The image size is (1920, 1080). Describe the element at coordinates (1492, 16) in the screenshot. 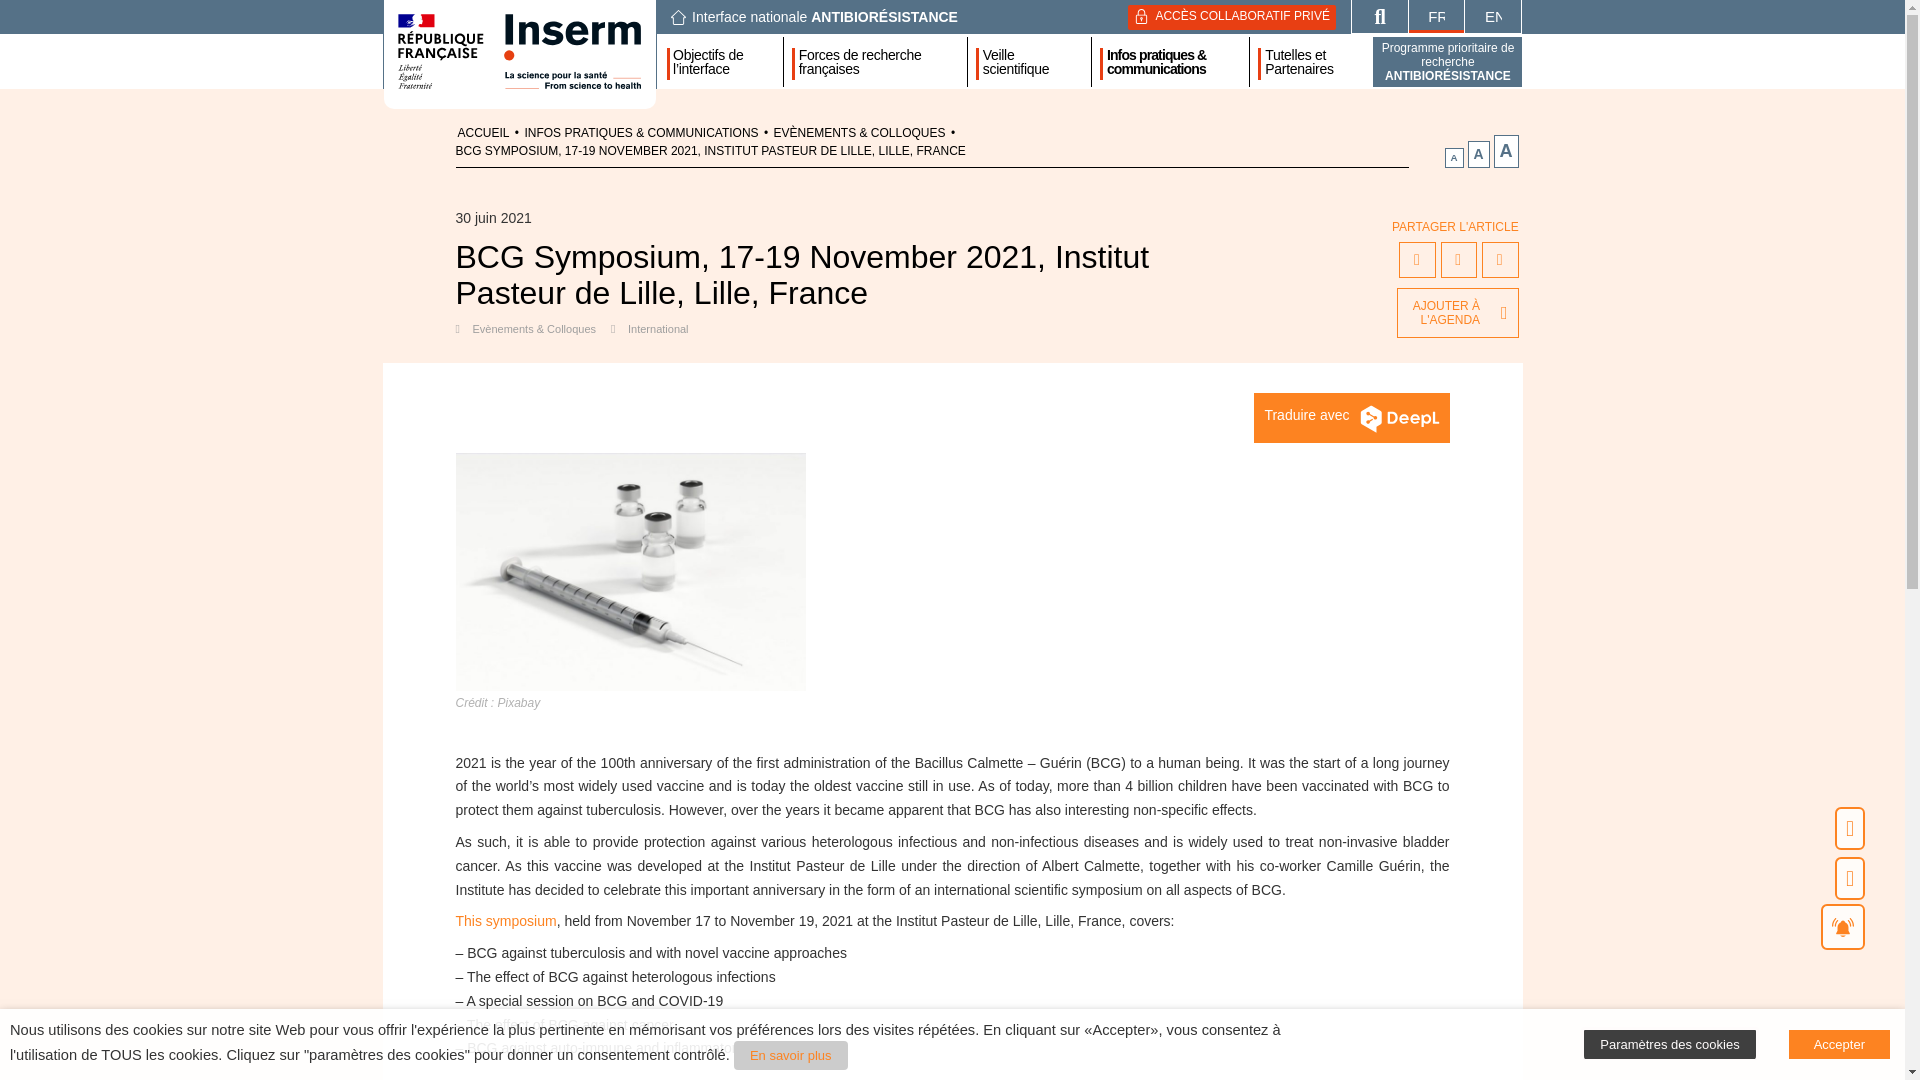

I see `ENGLISH` at that location.